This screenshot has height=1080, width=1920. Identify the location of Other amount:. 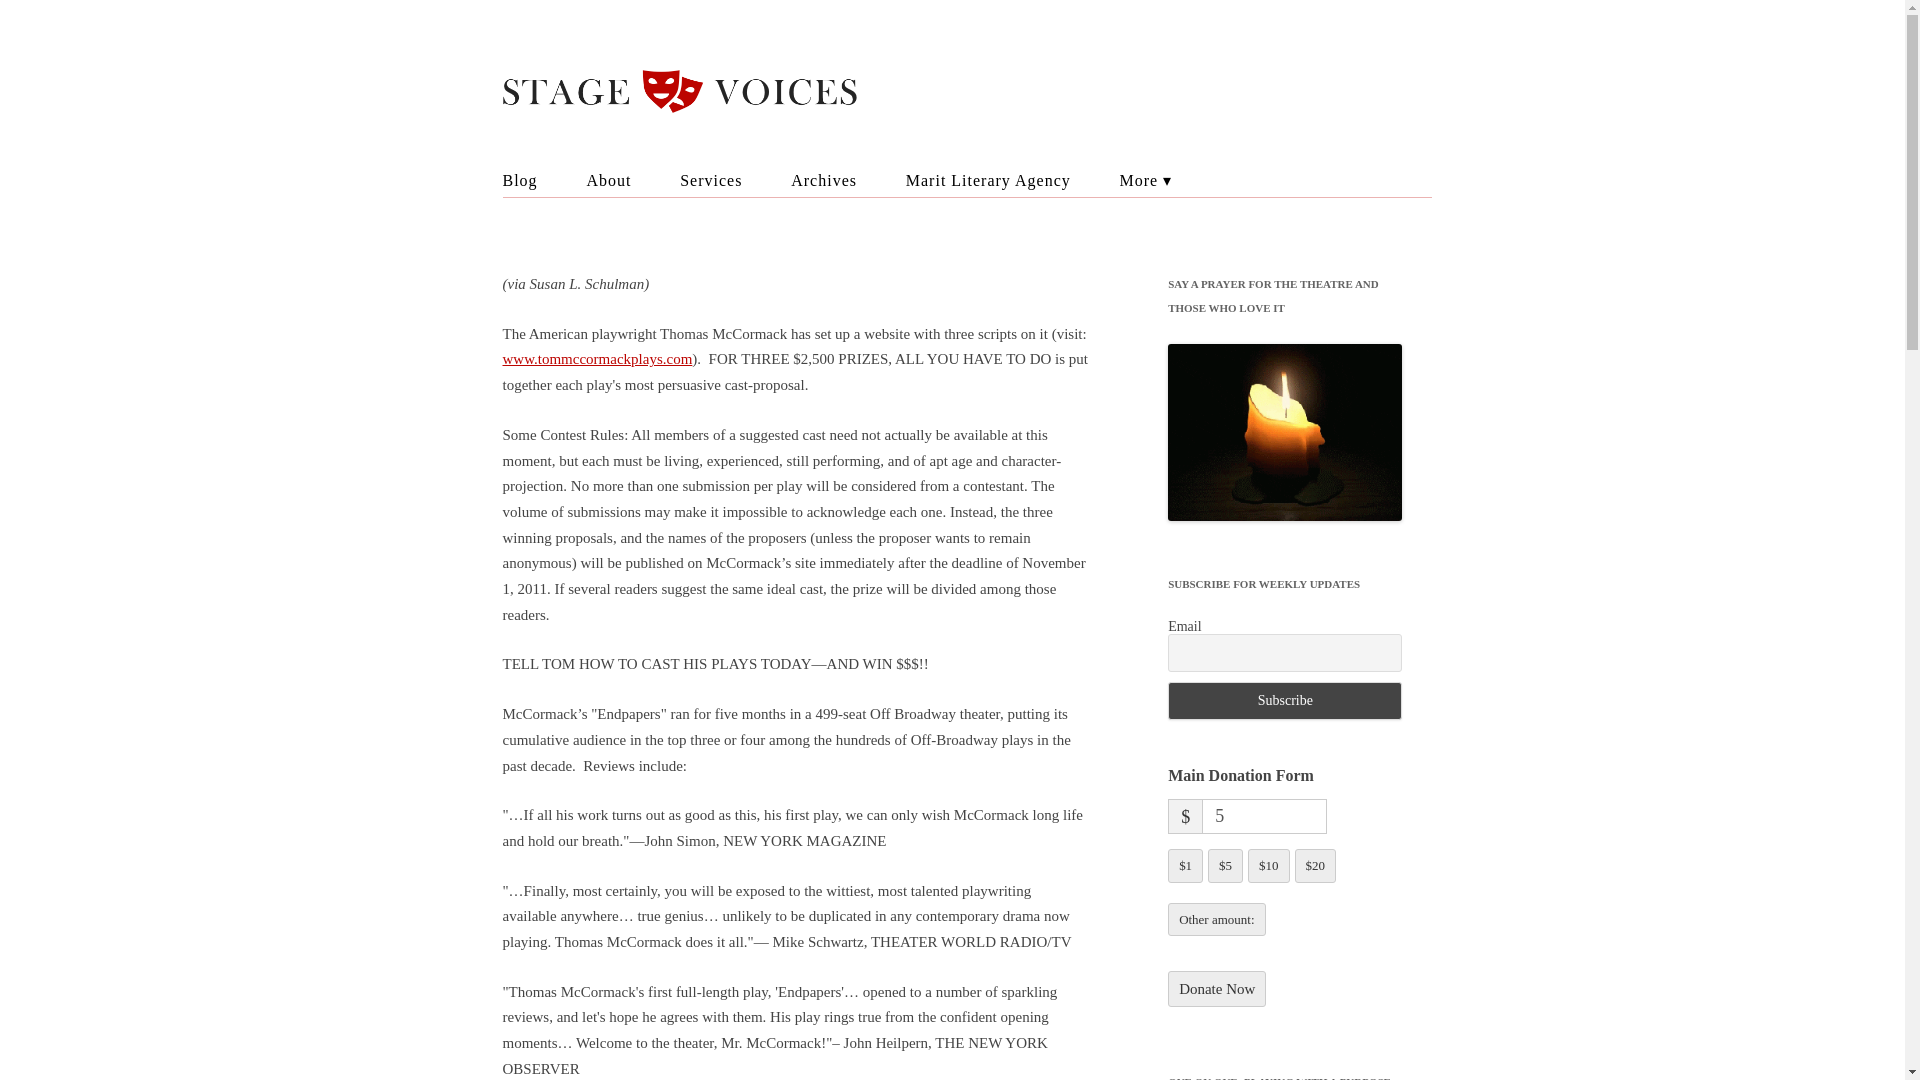
(1216, 920).